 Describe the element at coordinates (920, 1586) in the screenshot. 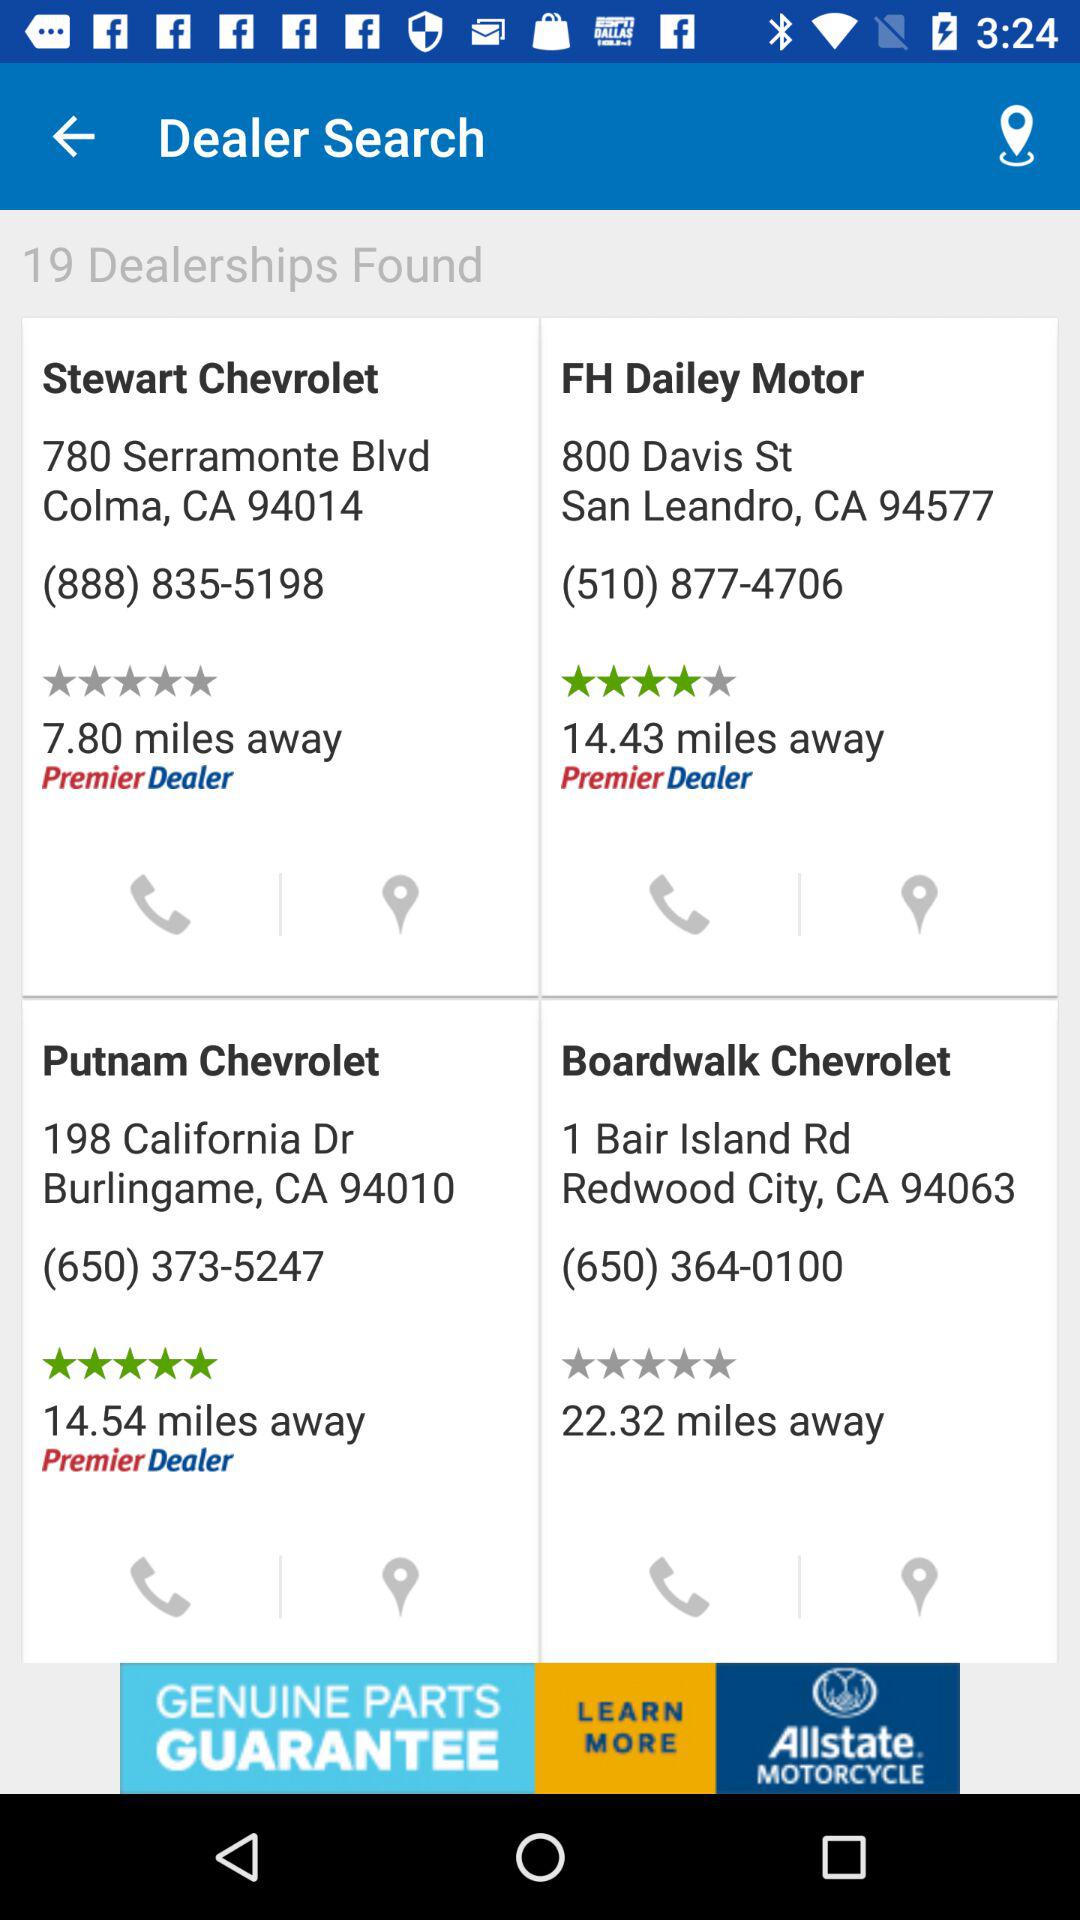

I see `view on map` at that location.